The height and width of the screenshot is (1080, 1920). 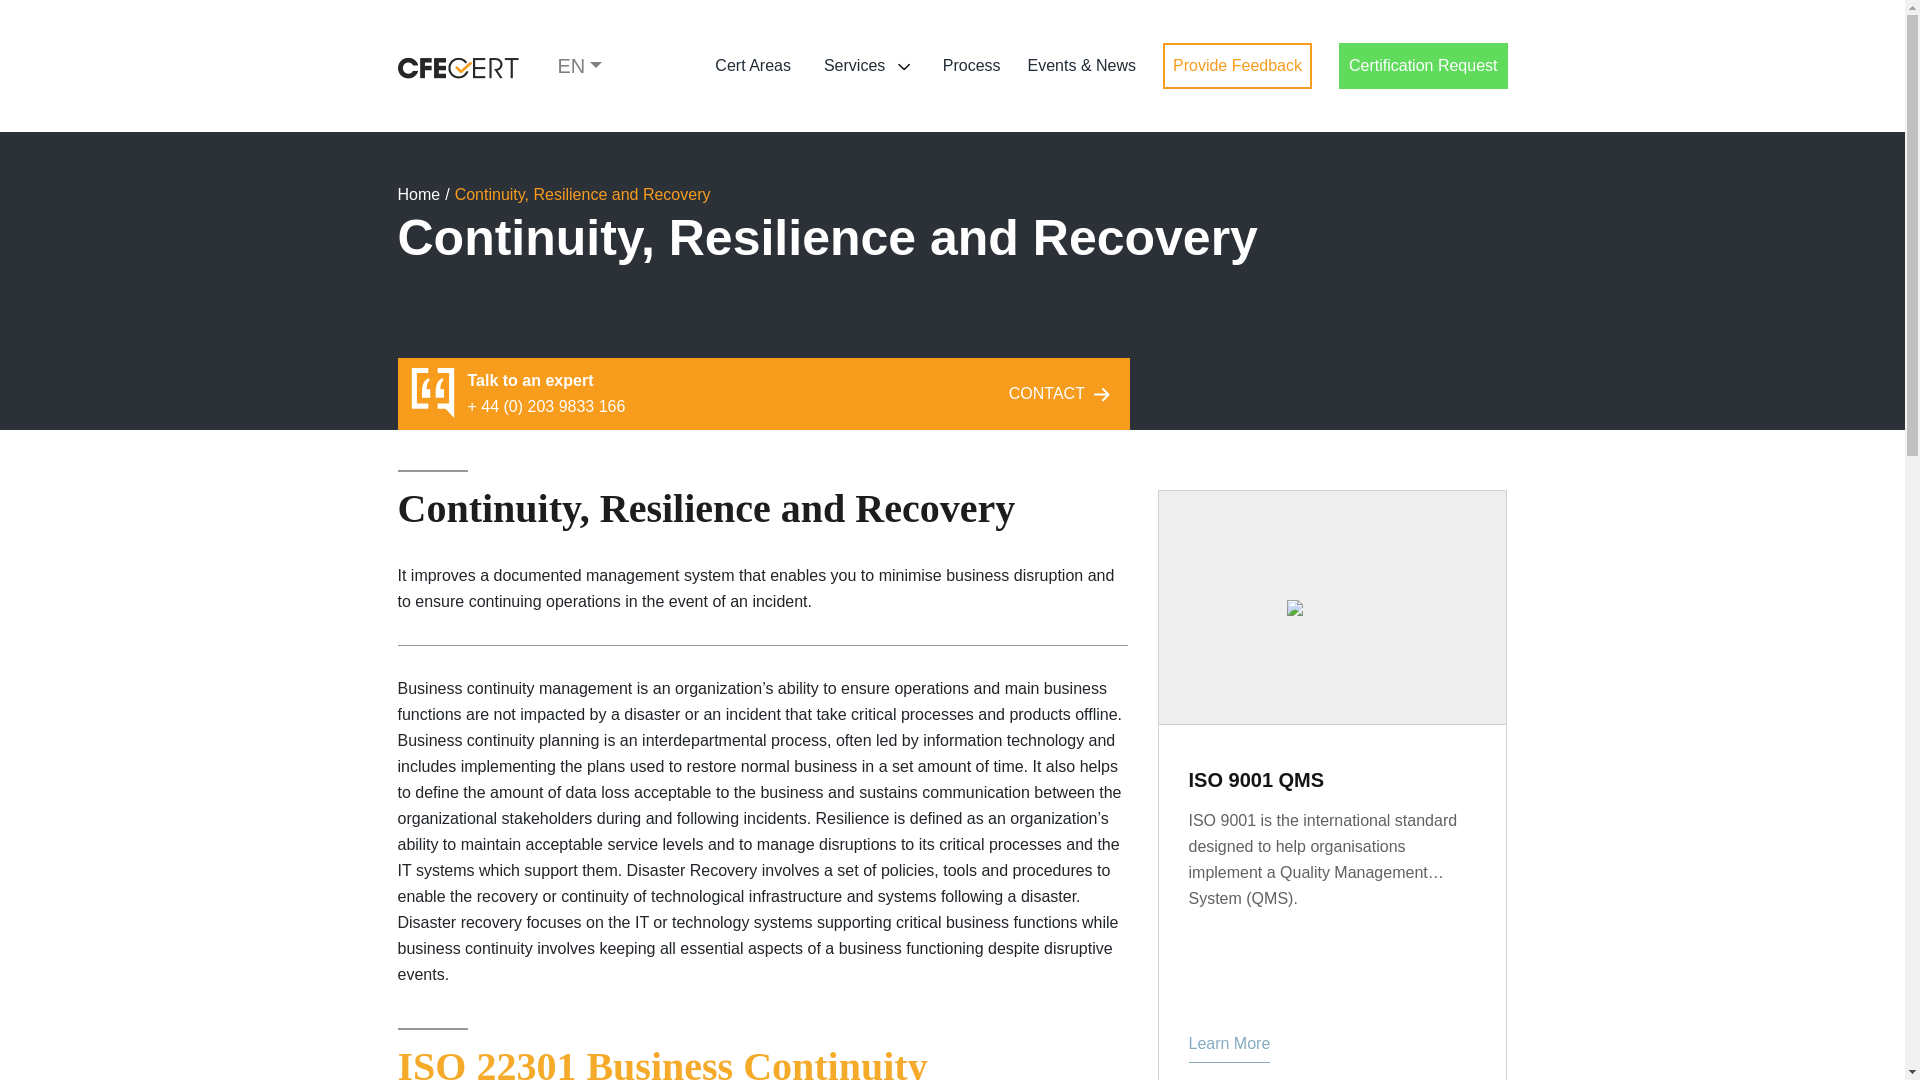 I want to click on Learn More, so click(x=1228, y=1046).